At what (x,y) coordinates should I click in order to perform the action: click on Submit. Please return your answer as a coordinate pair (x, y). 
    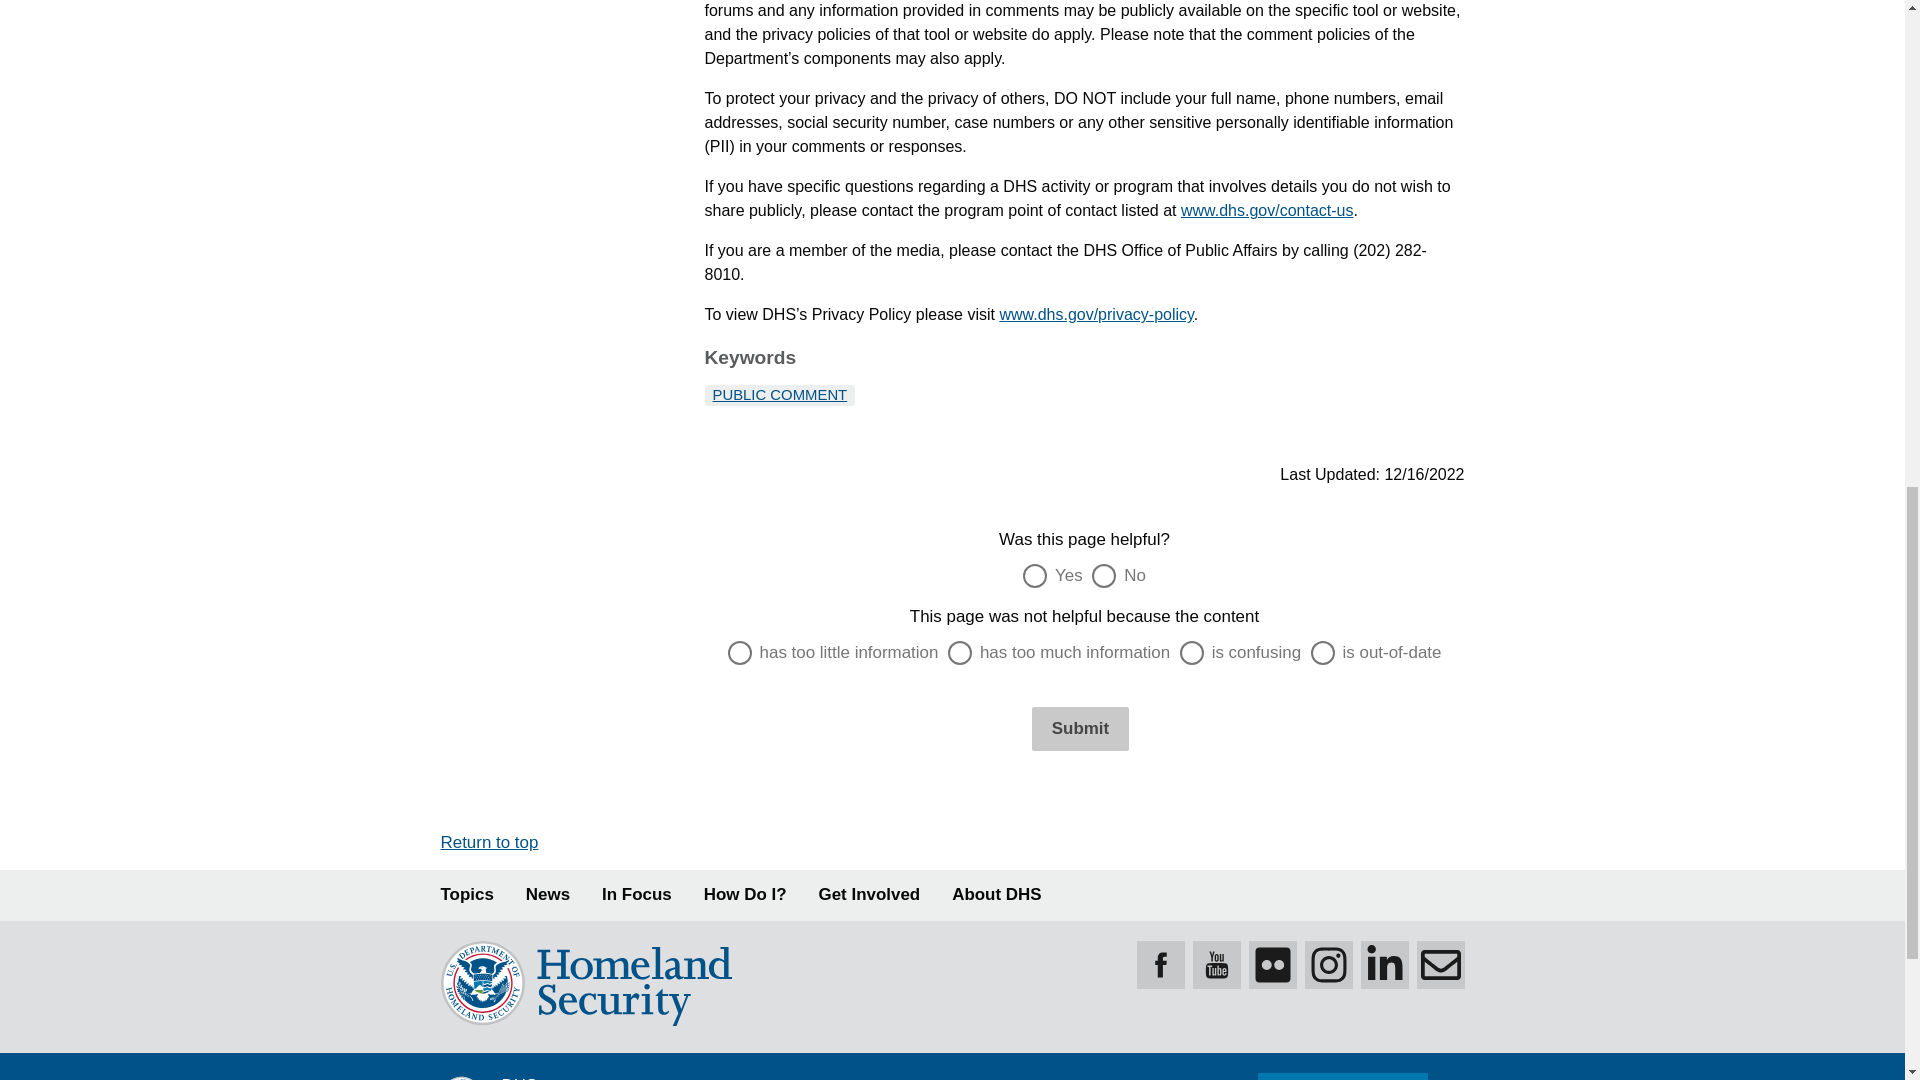
    Looking at the image, I should click on (1080, 728).